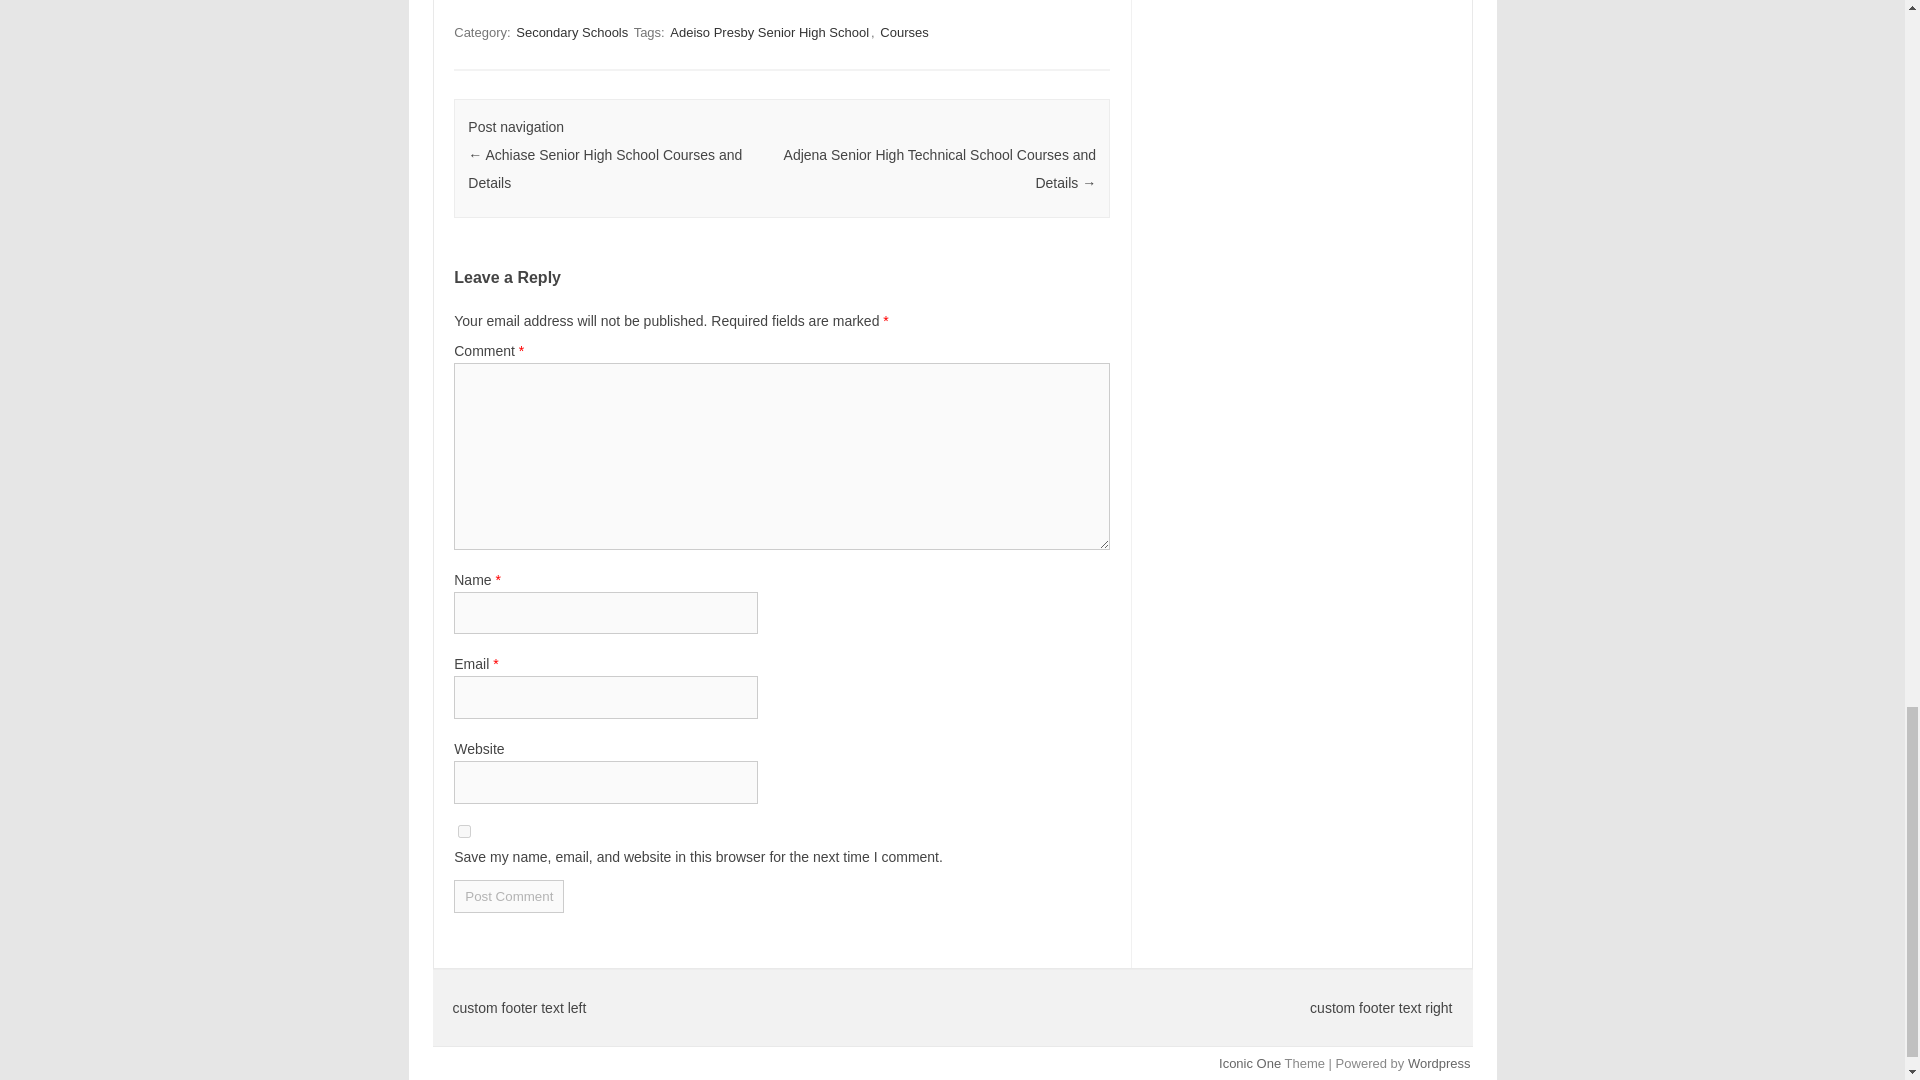  I want to click on Secondary Schools, so click(572, 32).